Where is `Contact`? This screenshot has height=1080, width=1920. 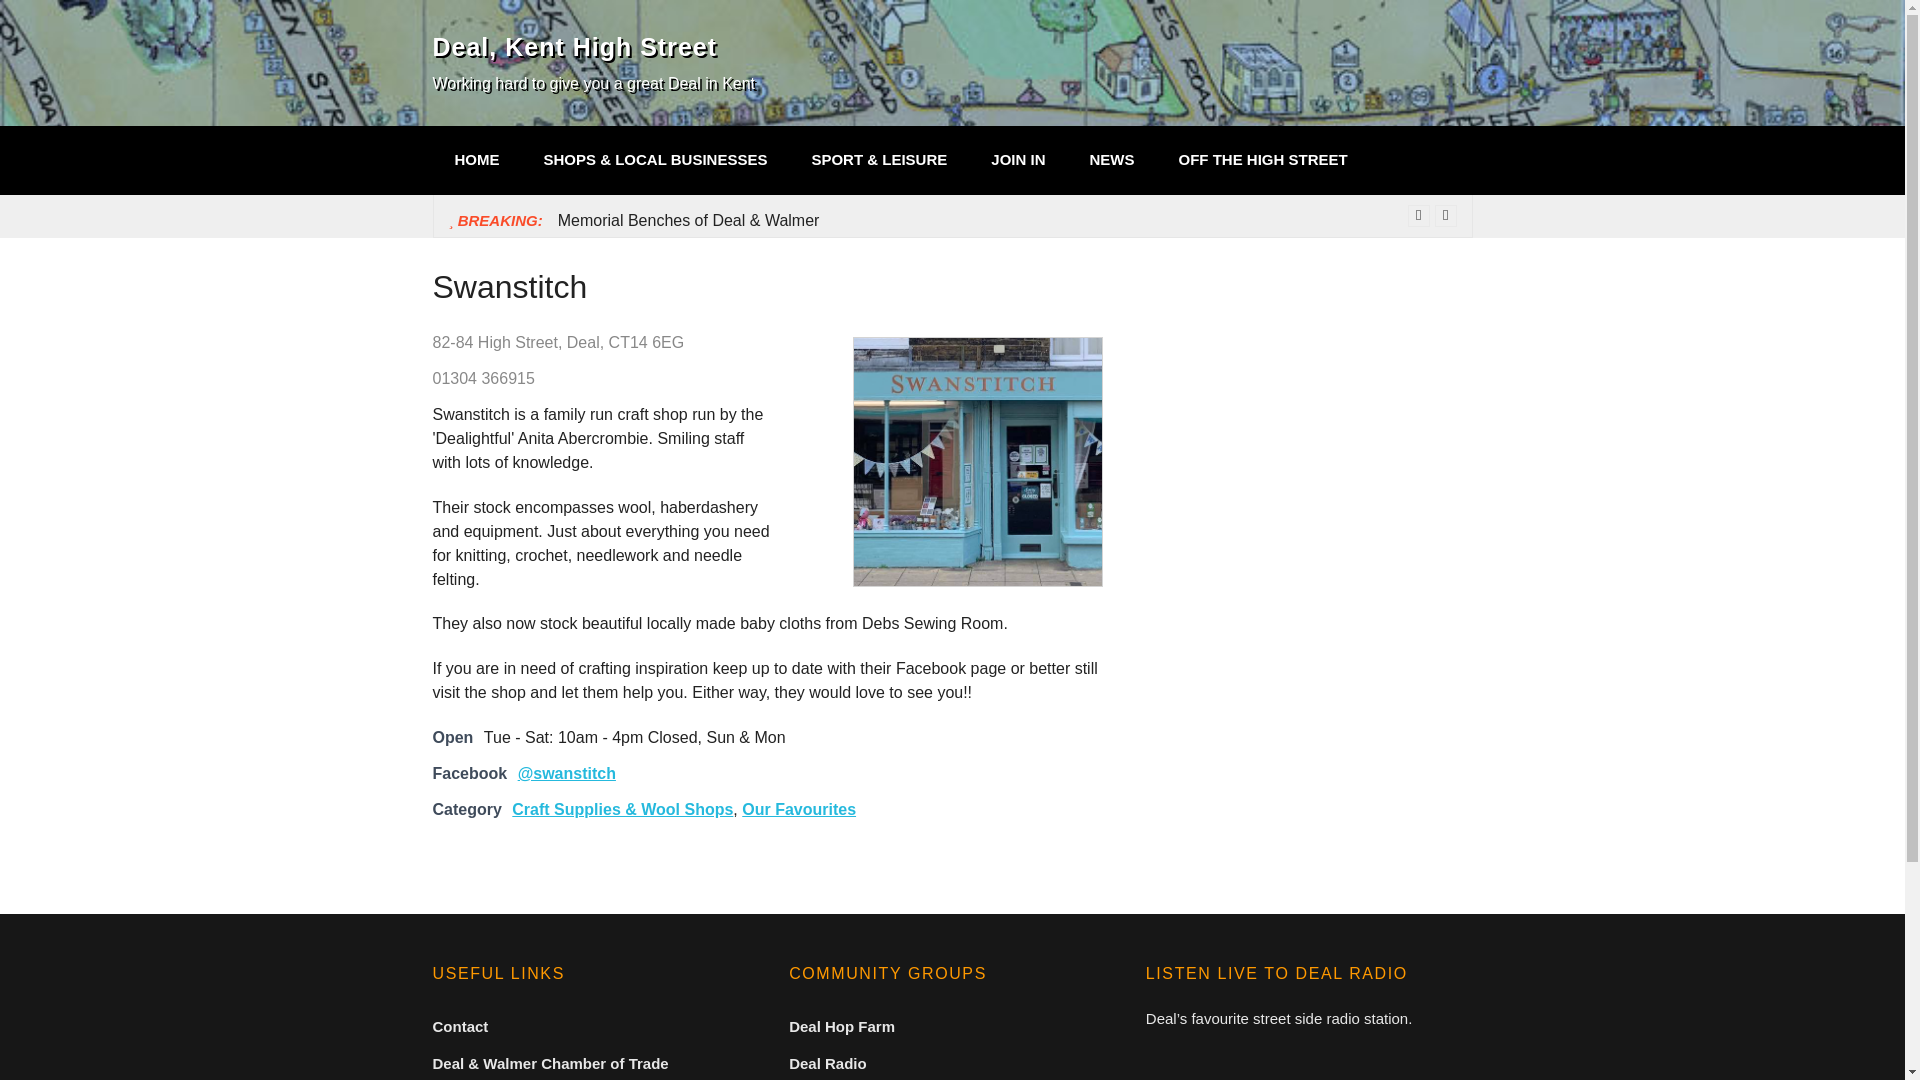 Contact is located at coordinates (460, 1026).